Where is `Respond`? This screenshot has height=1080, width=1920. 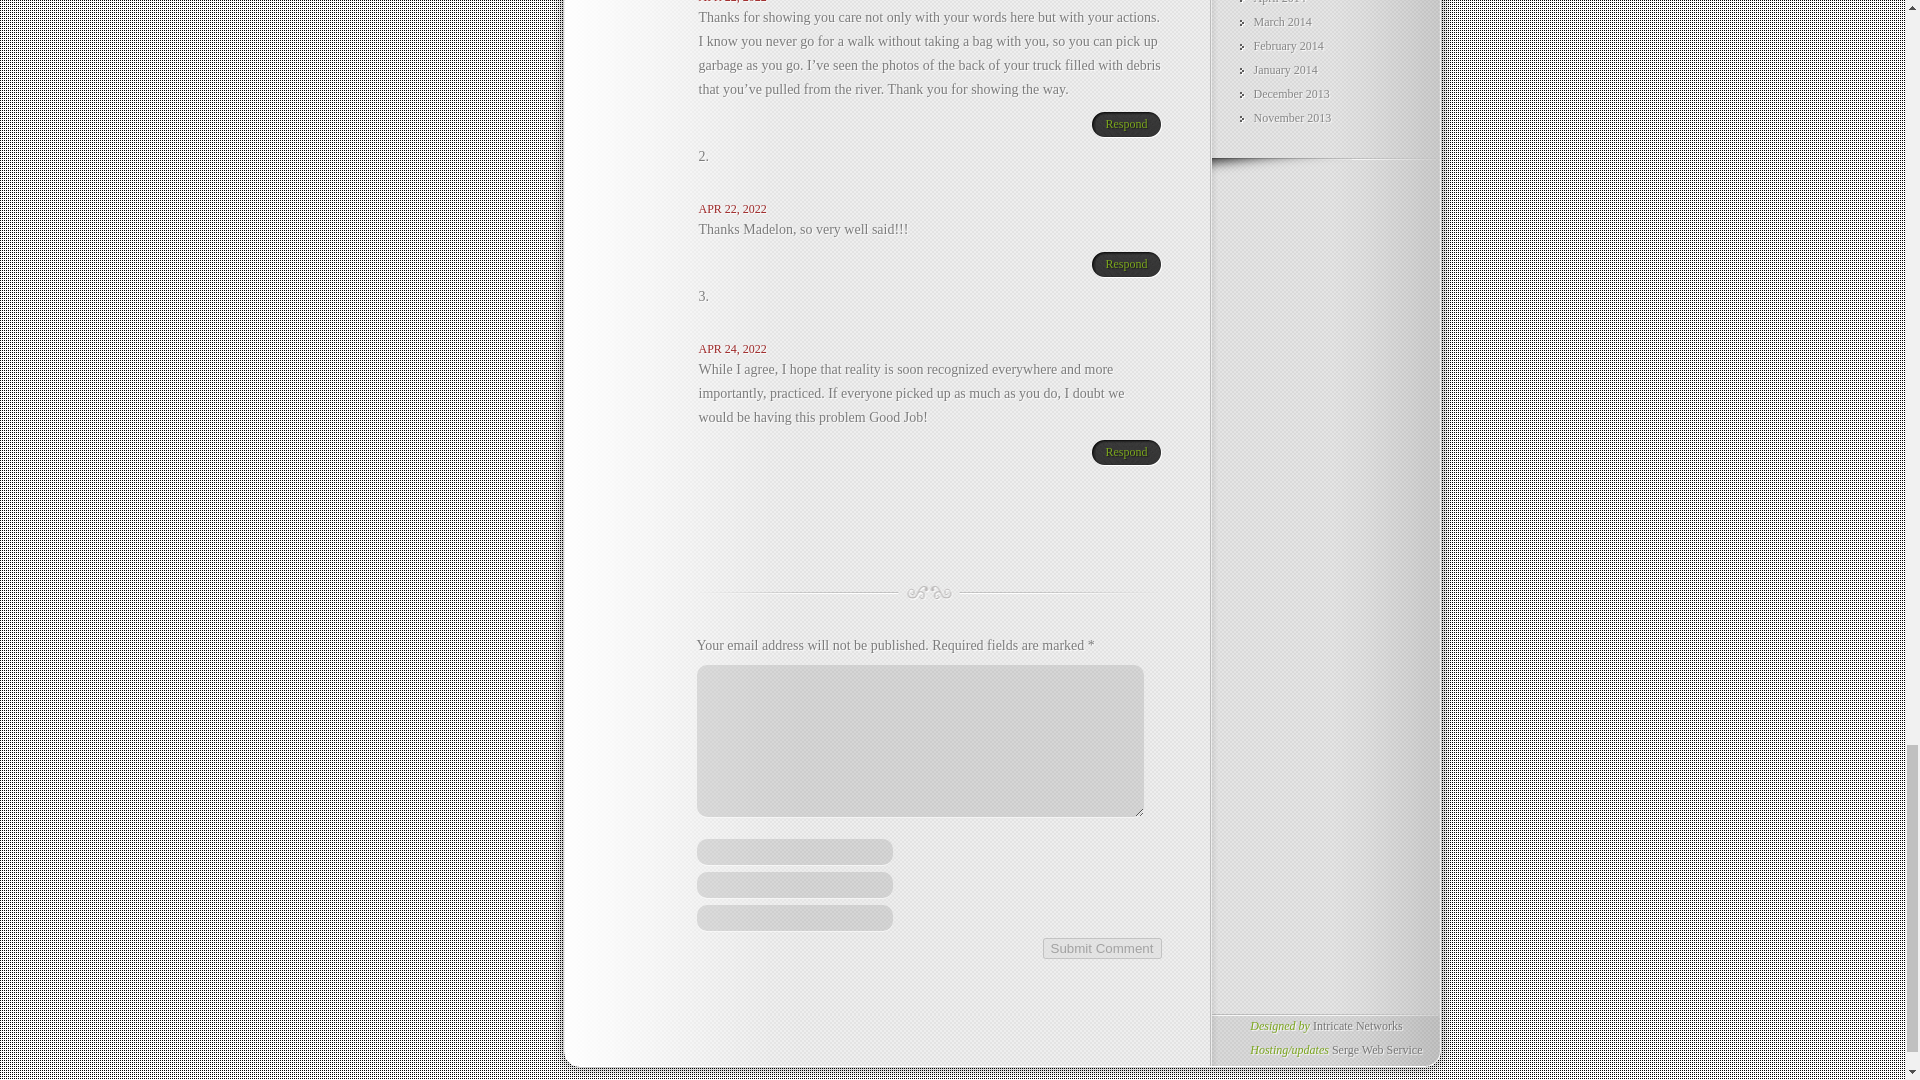 Respond is located at coordinates (1120, 125).